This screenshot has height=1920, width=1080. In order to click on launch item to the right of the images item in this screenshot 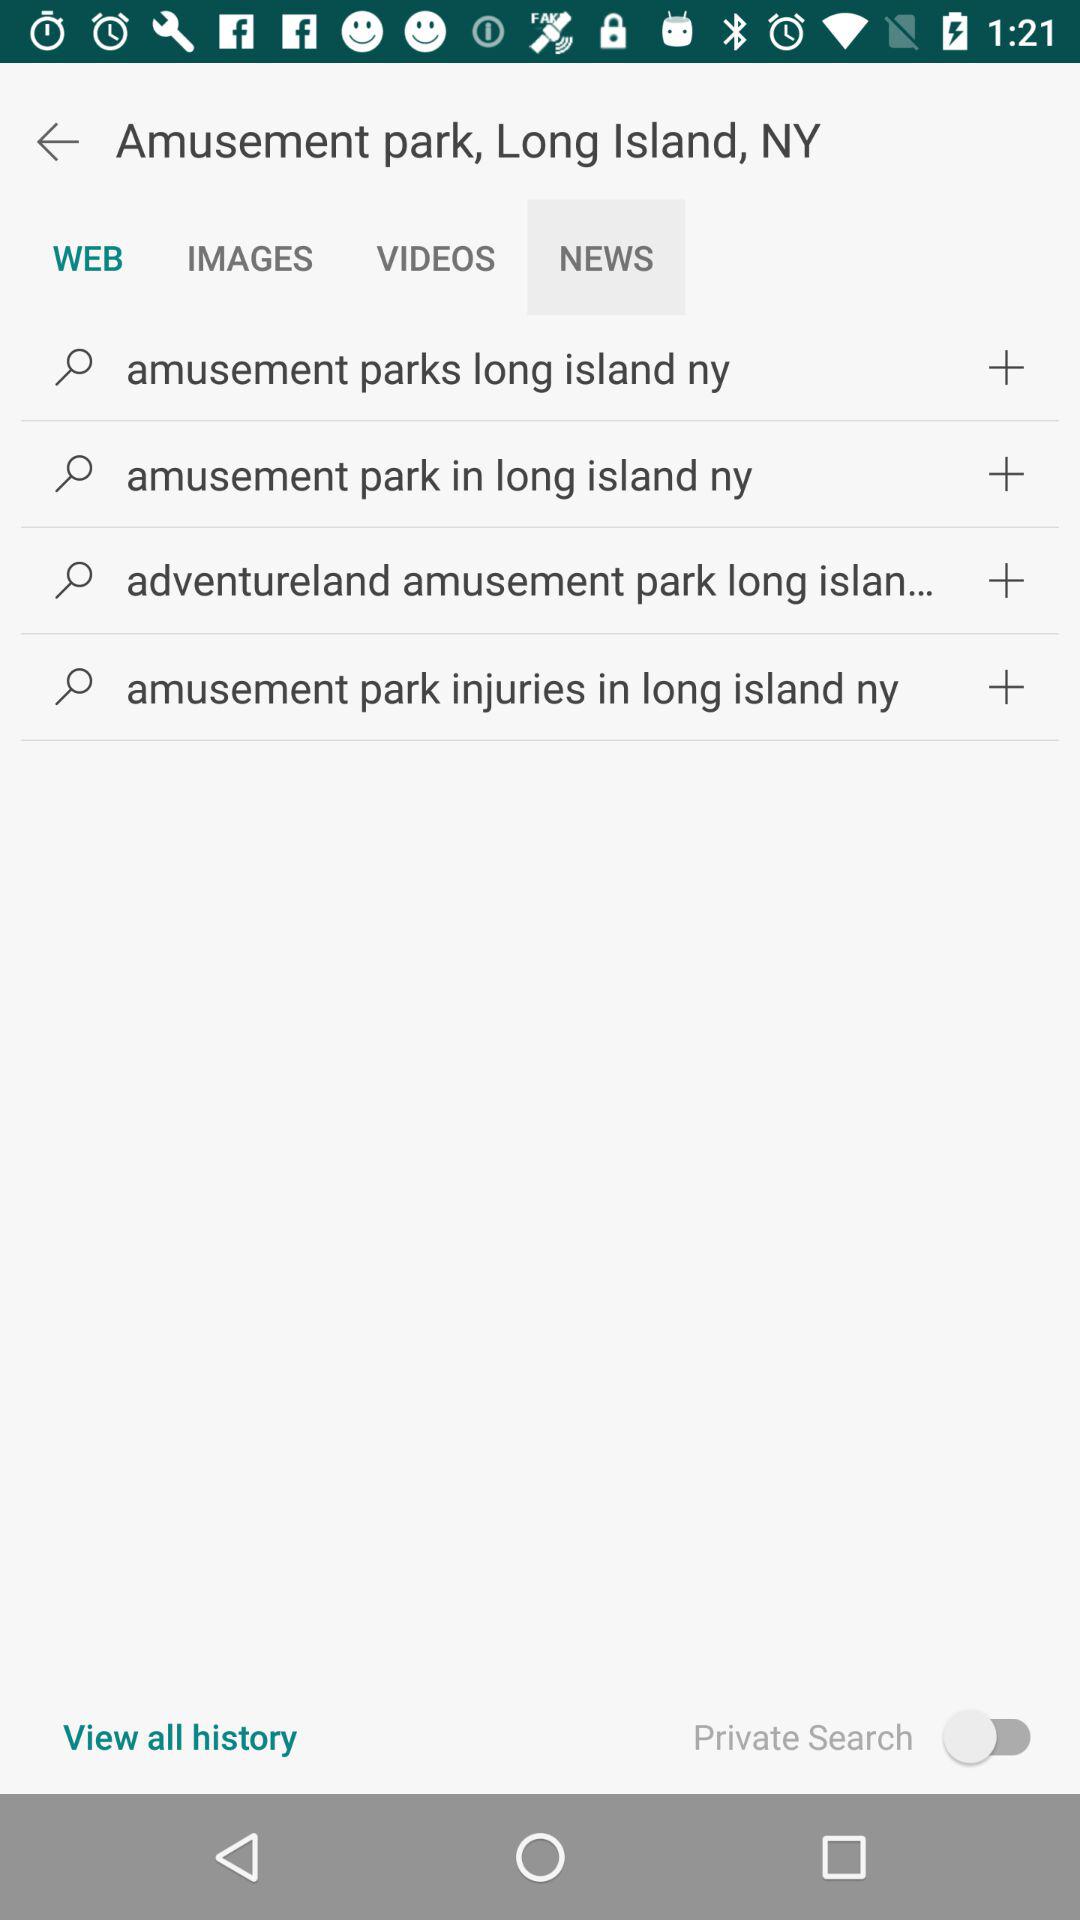, I will do `click(436, 257)`.